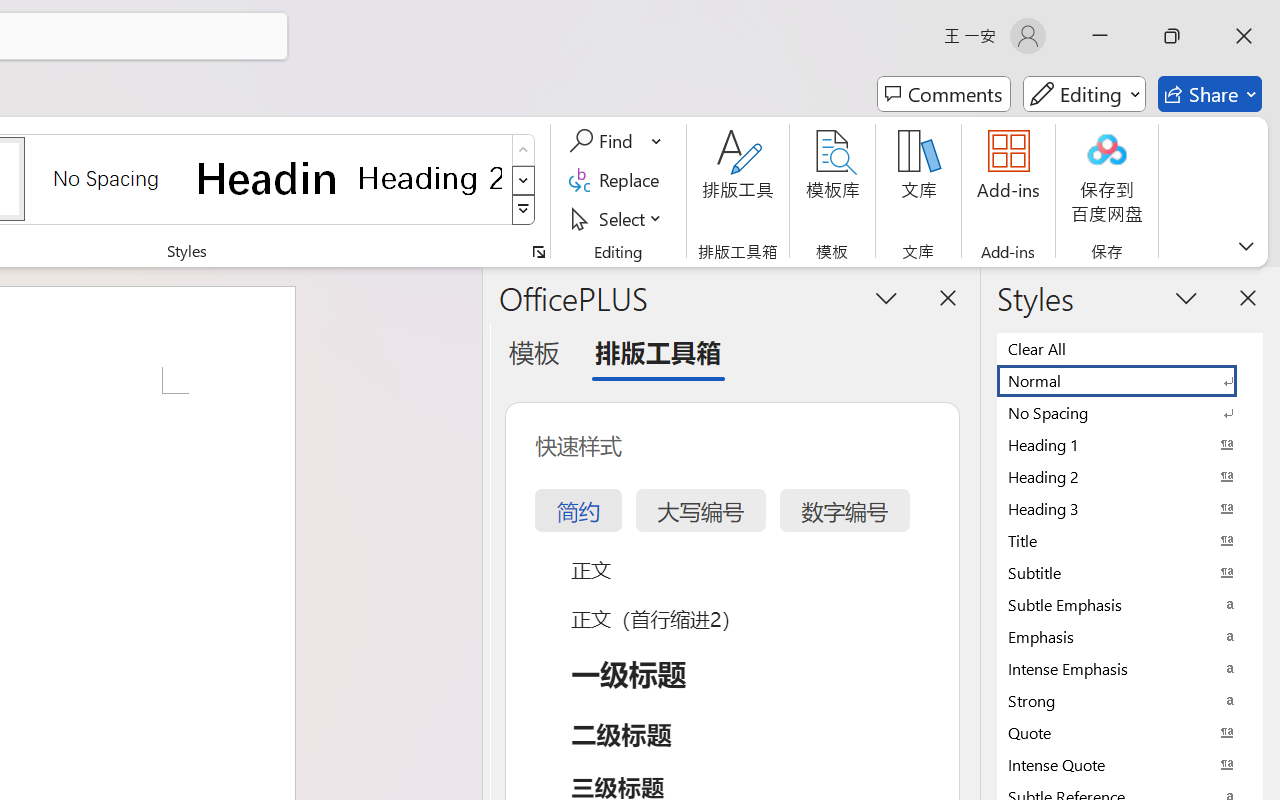 The width and height of the screenshot is (1280, 800). What do you see at coordinates (1130, 412) in the screenshot?
I see `No Spacing` at bounding box center [1130, 412].